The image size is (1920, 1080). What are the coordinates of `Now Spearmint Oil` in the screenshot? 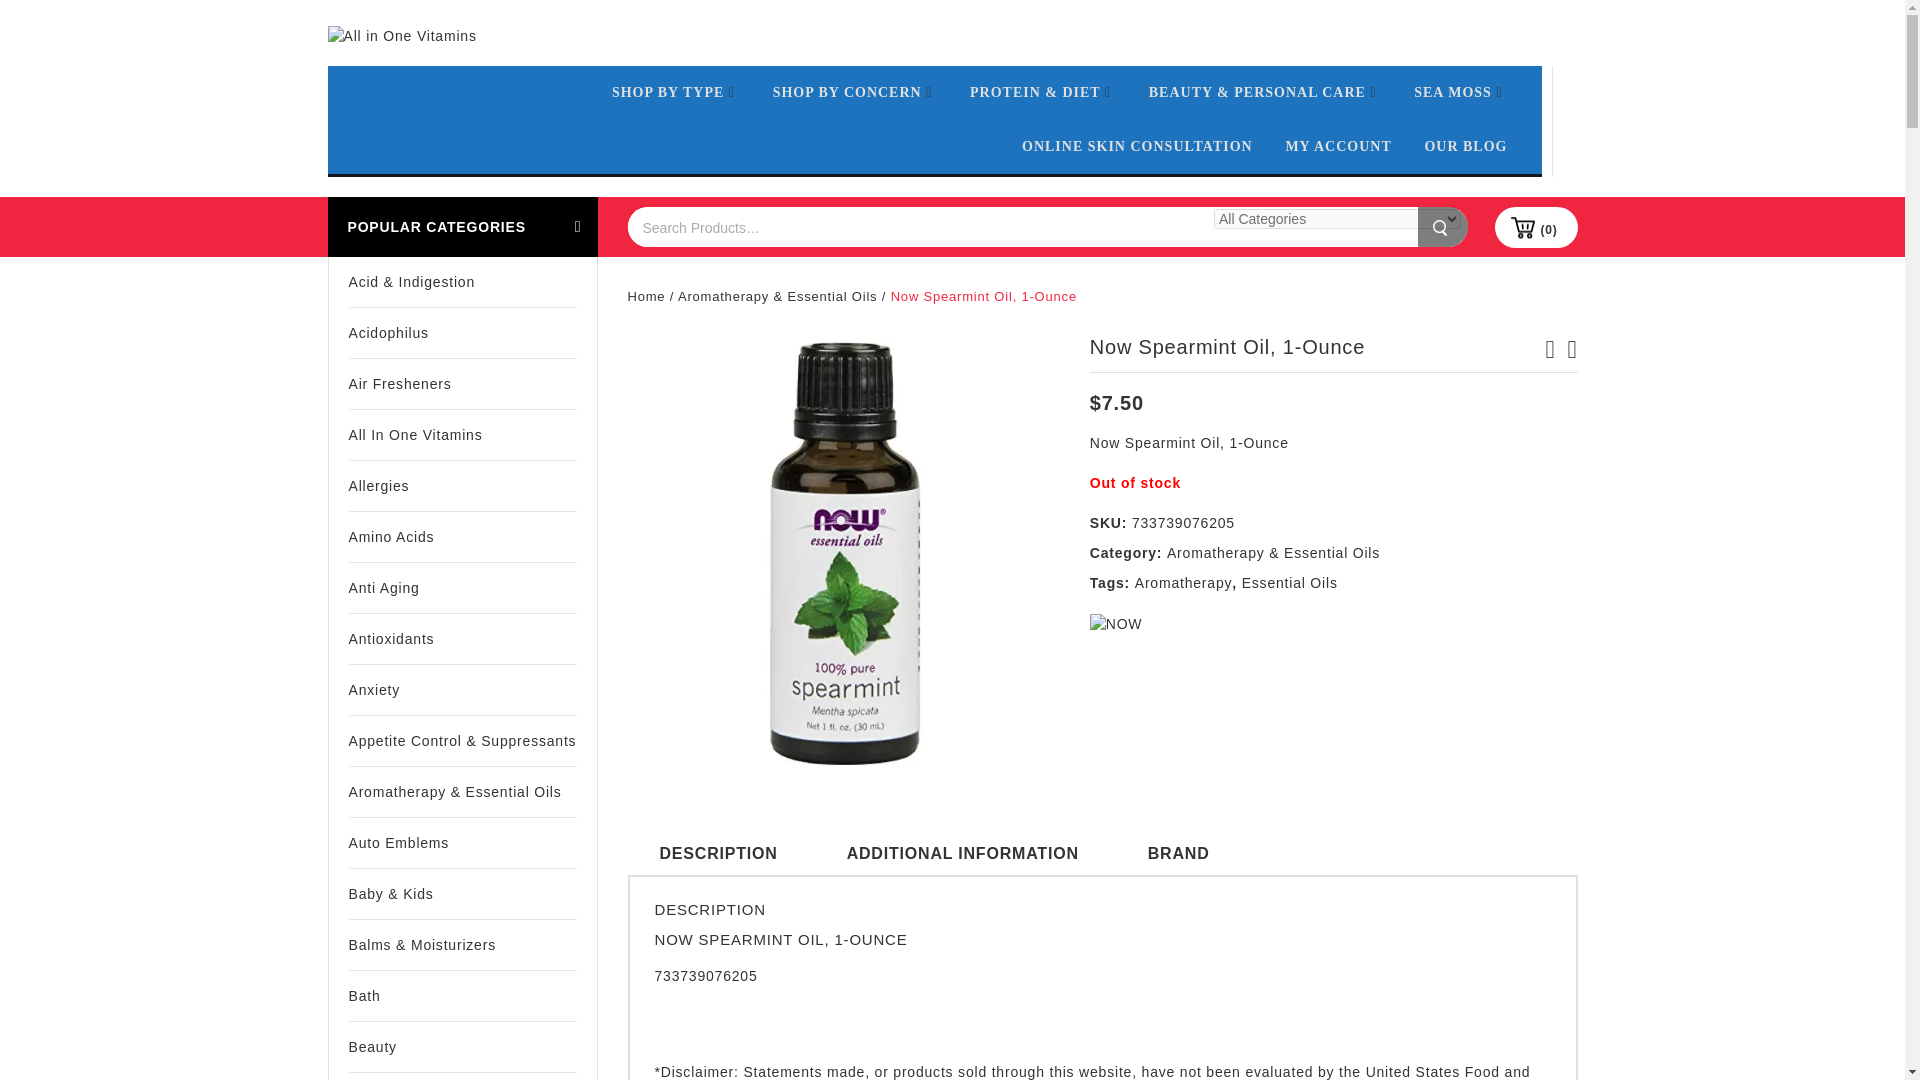 It's located at (843, 552).